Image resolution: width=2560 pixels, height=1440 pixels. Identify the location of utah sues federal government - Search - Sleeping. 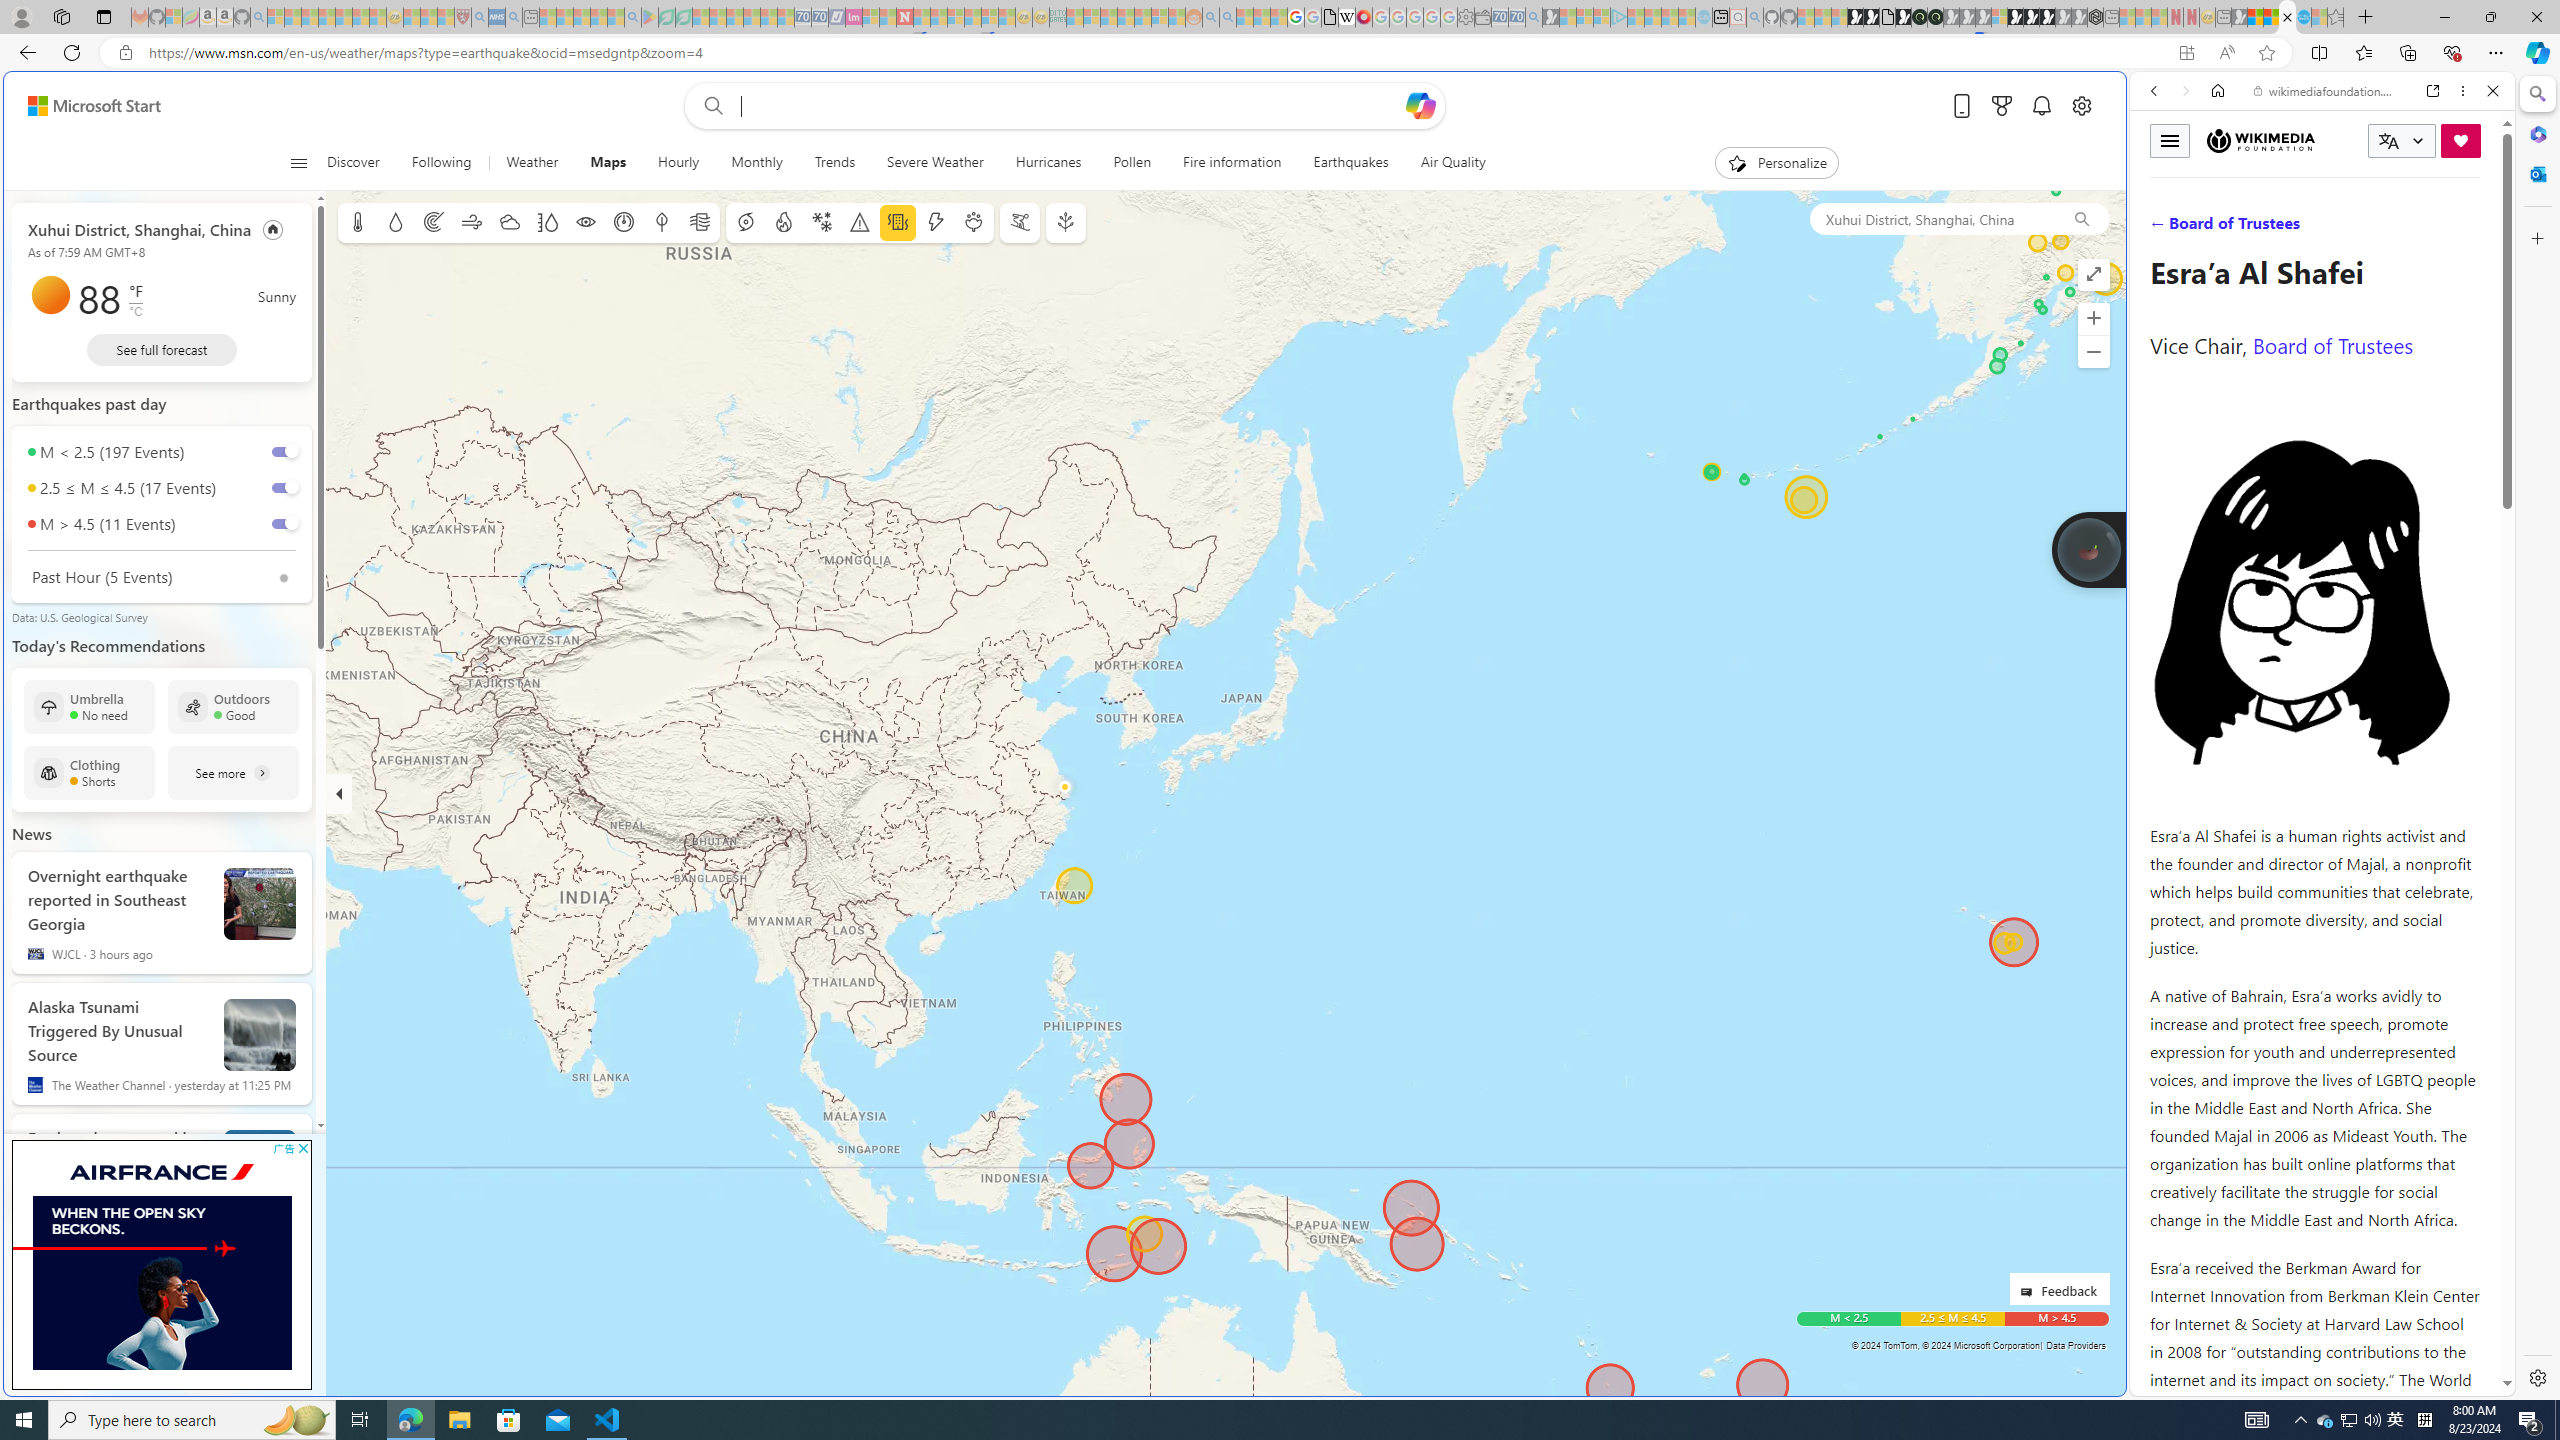
(512, 17).